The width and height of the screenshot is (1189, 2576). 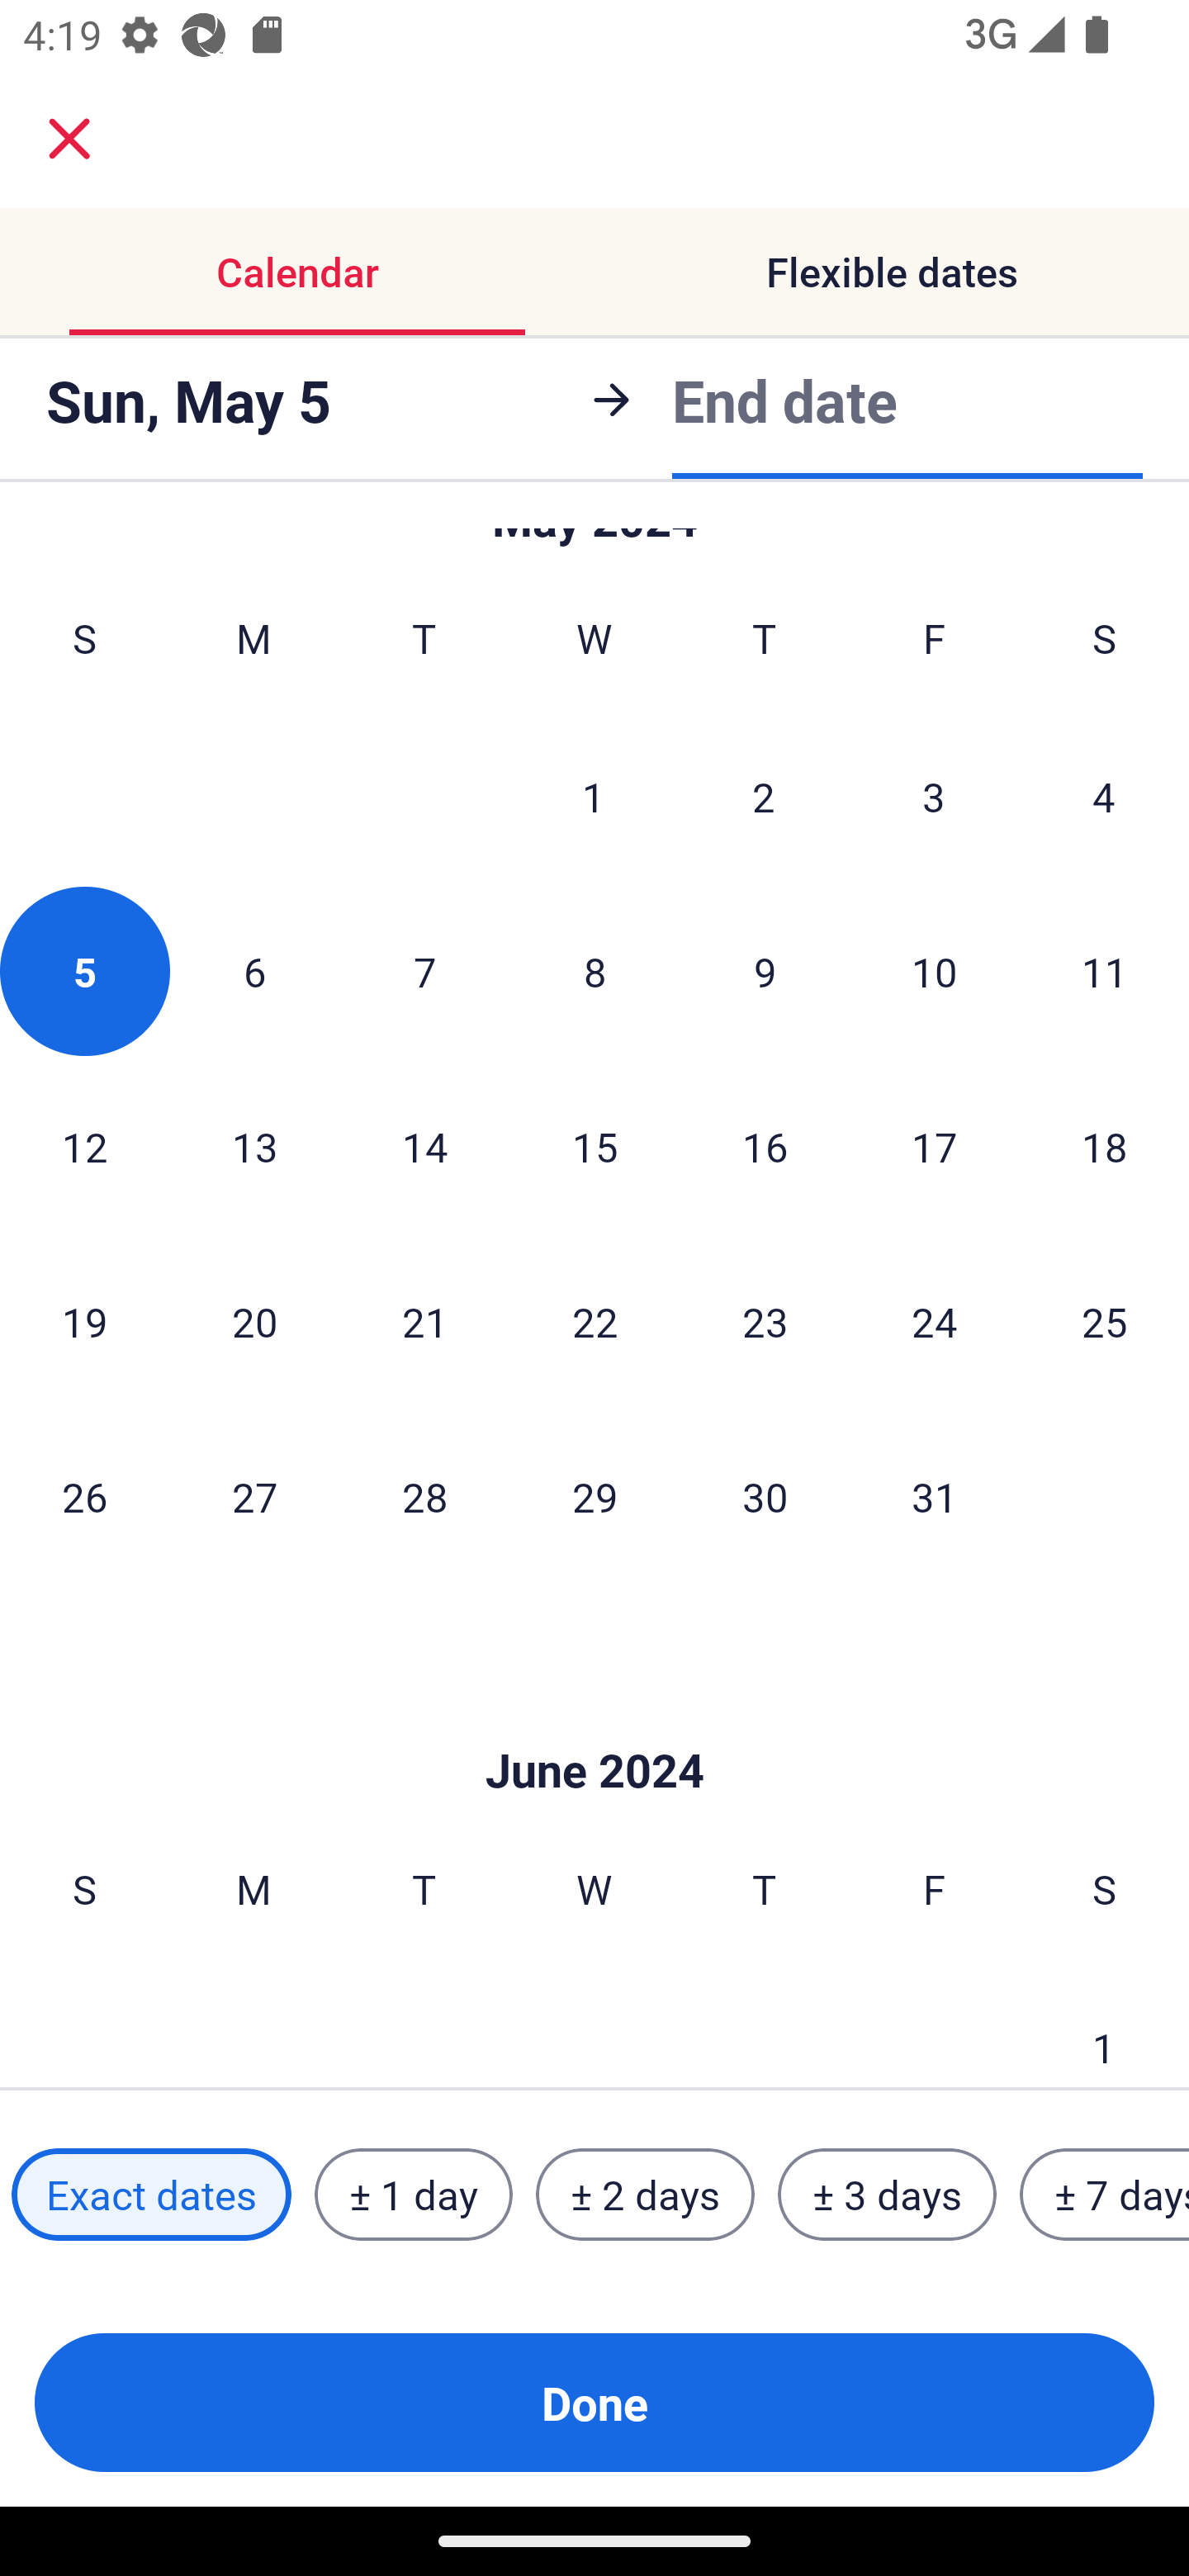 What do you see at coordinates (1105, 1321) in the screenshot?
I see `25 Saturday, May 25, 2024` at bounding box center [1105, 1321].